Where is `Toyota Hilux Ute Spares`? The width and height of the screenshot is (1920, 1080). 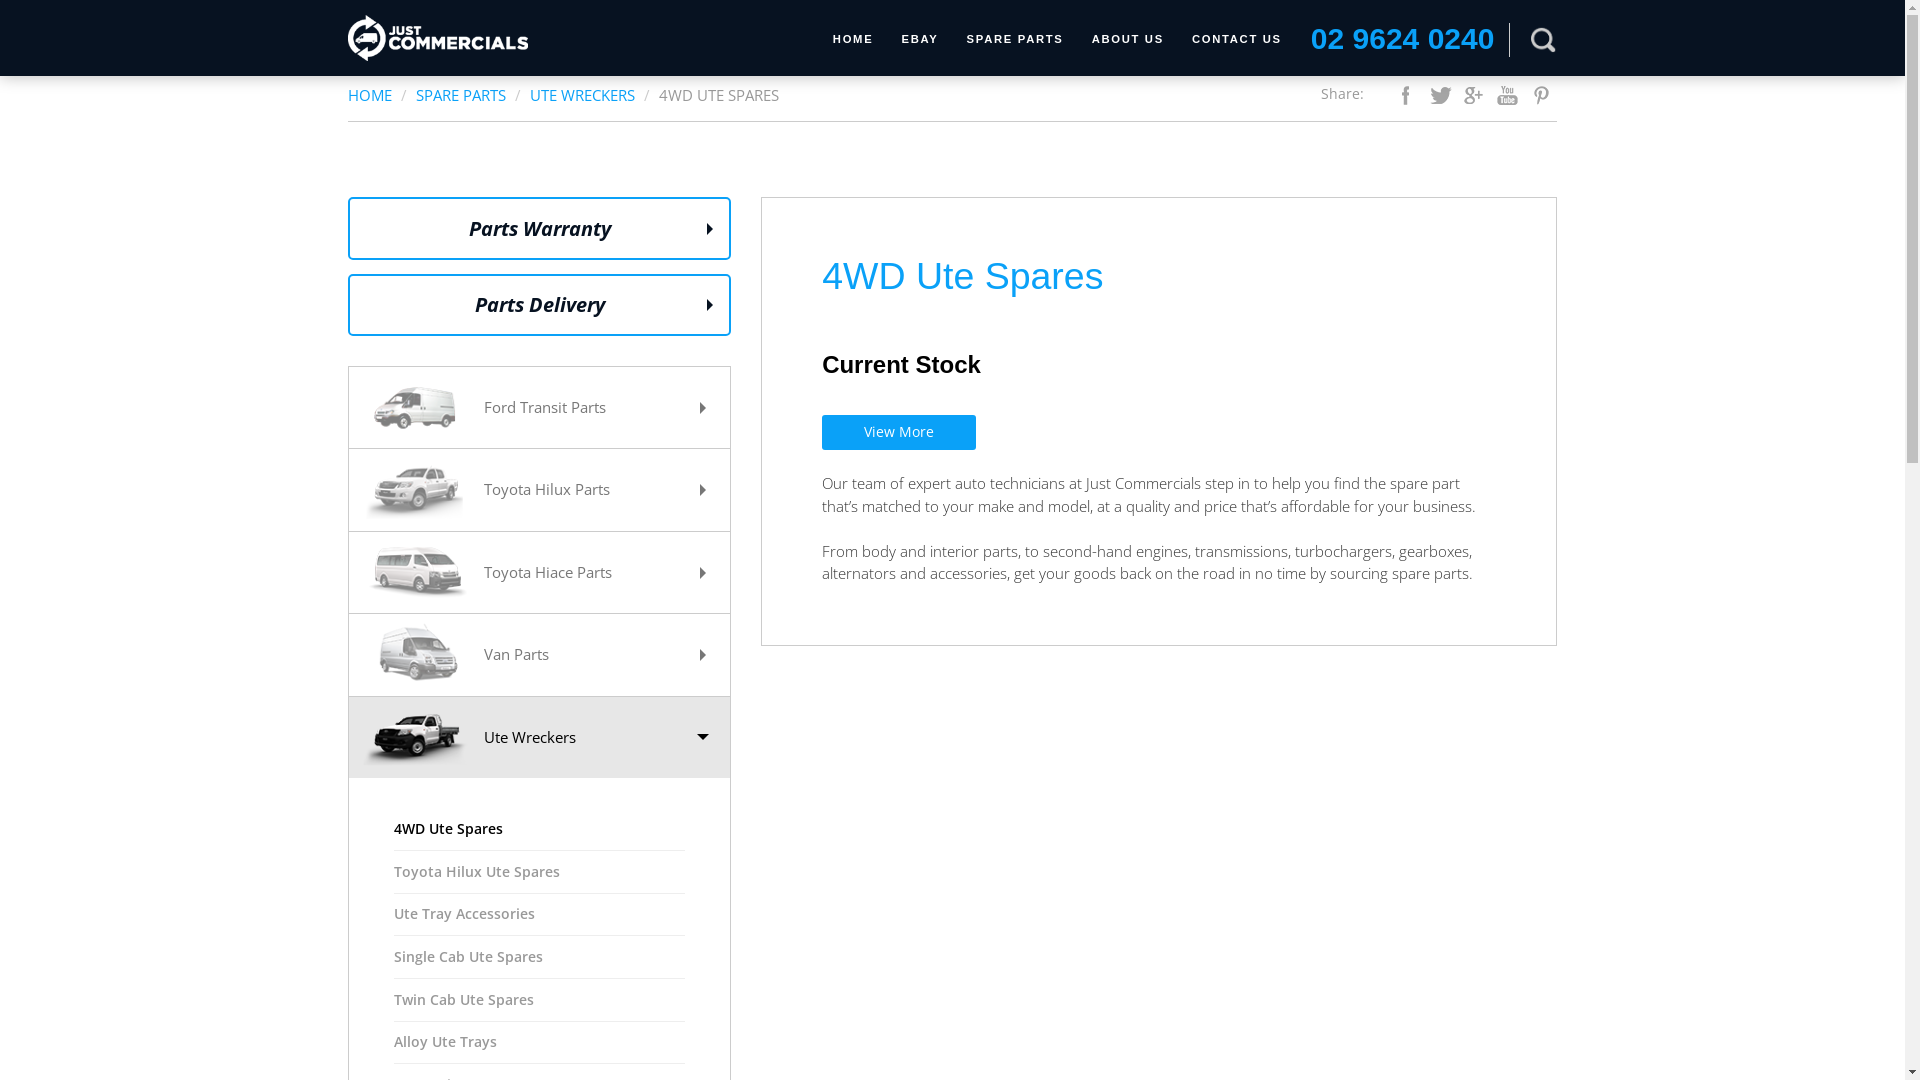
Toyota Hilux Ute Spares is located at coordinates (540, 872).